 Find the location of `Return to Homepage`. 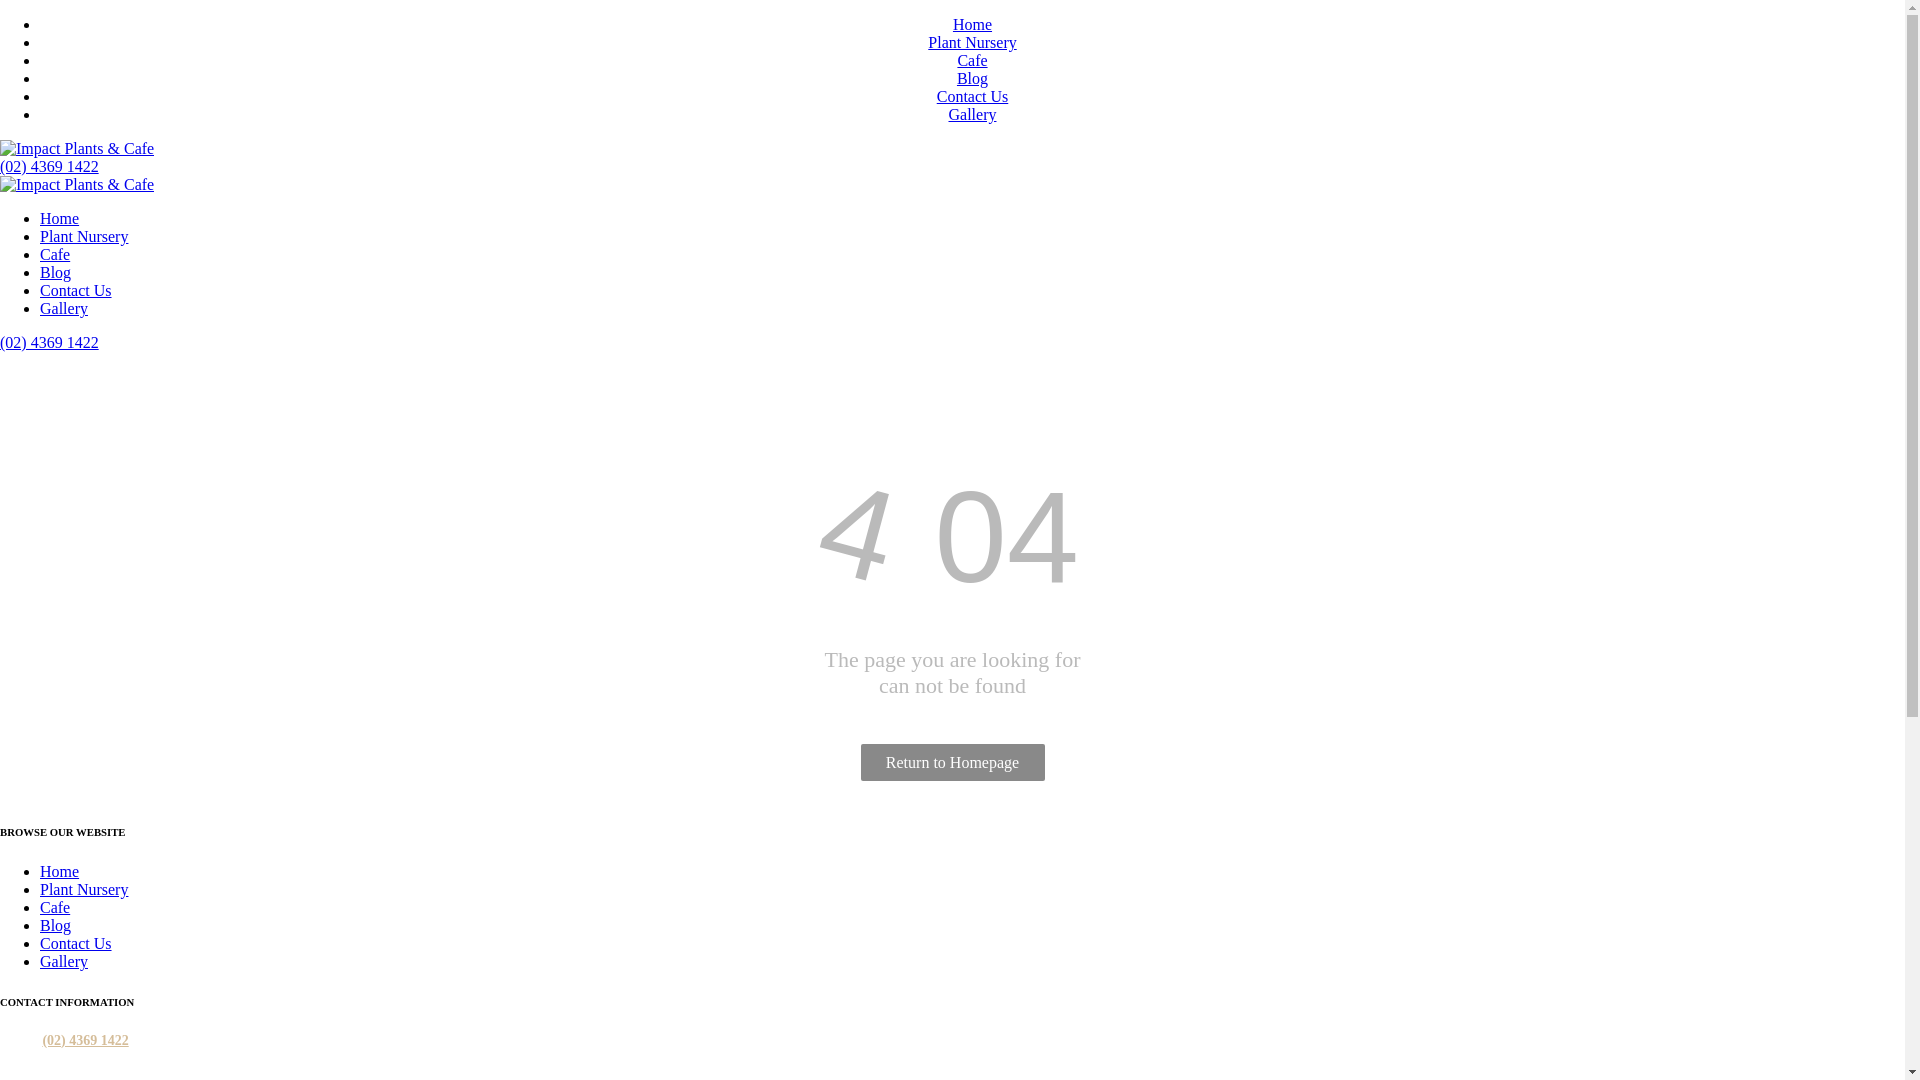

Return to Homepage is located at coordinates (952, 762).